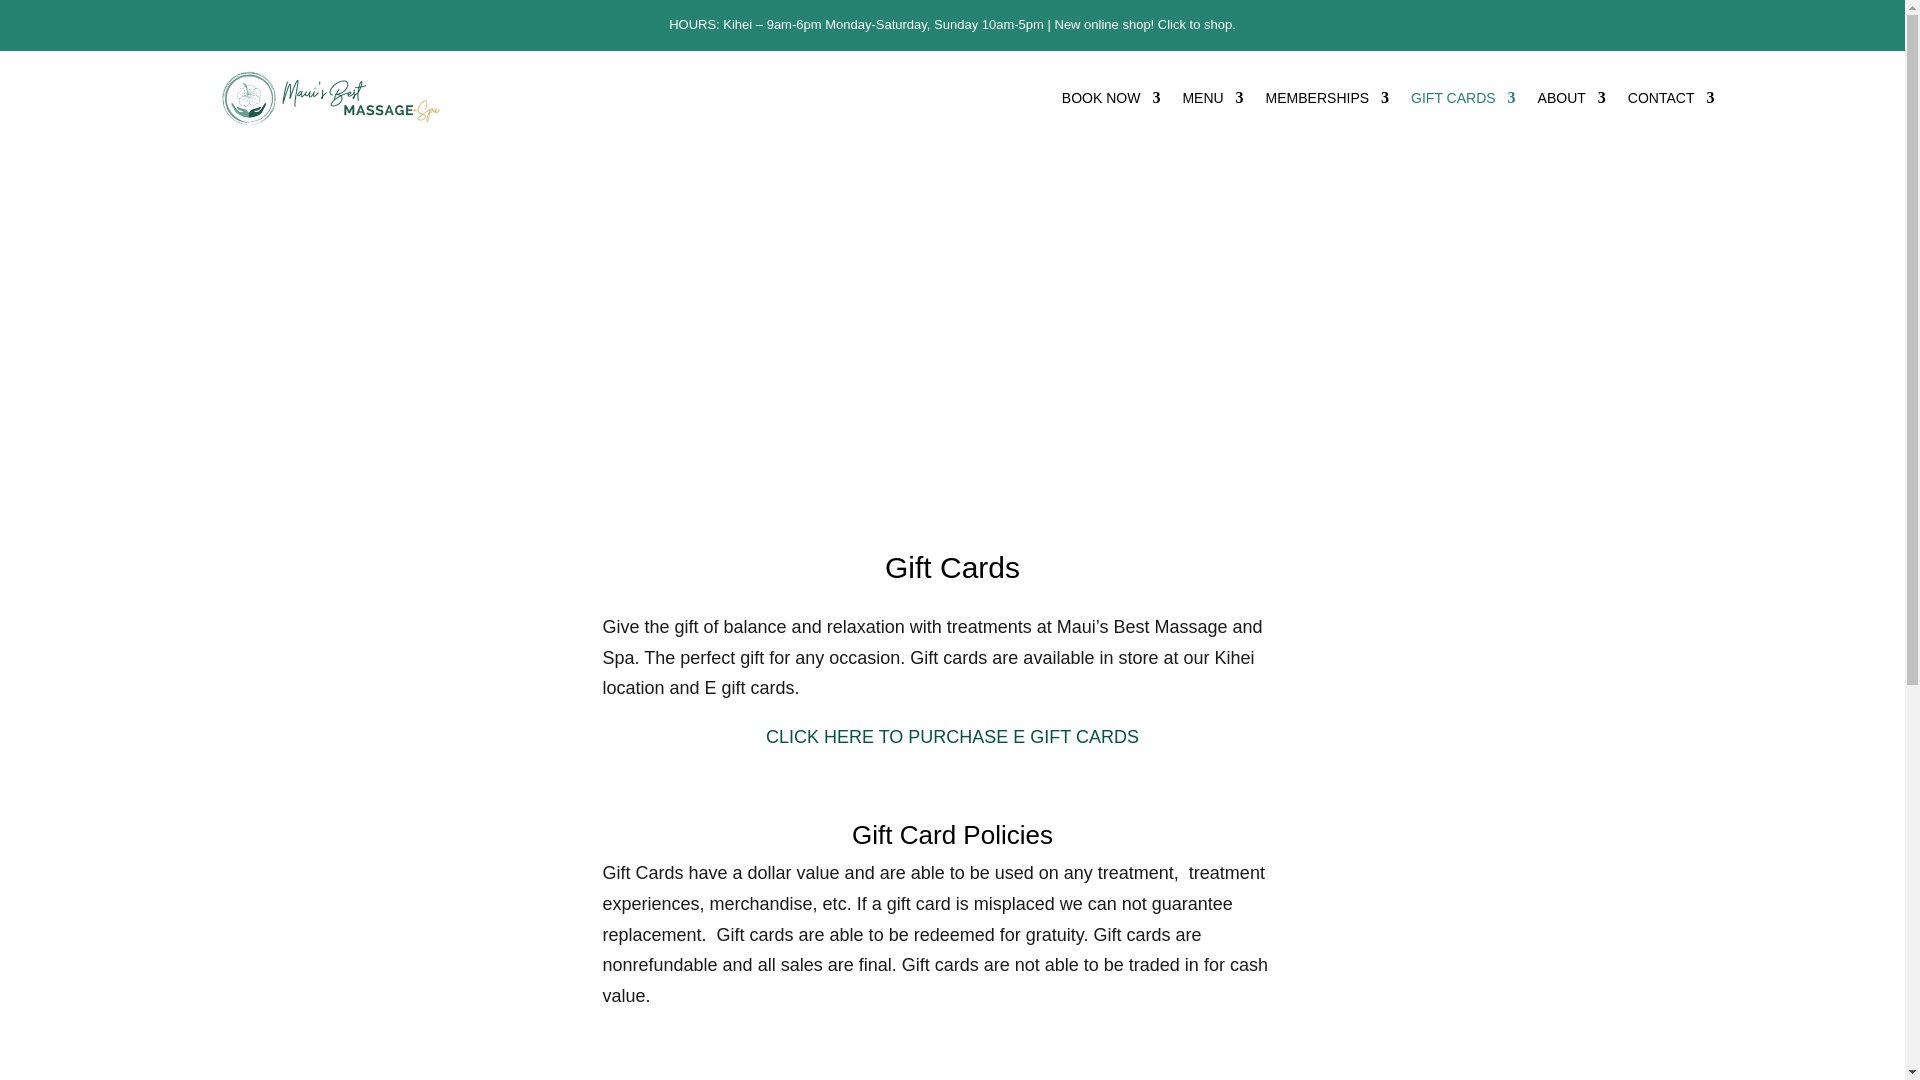  What do you see at coordinates (1326, 102) in the screenshot?
I see `MEMBERSHIPS` at bounding box center [1326, 102].